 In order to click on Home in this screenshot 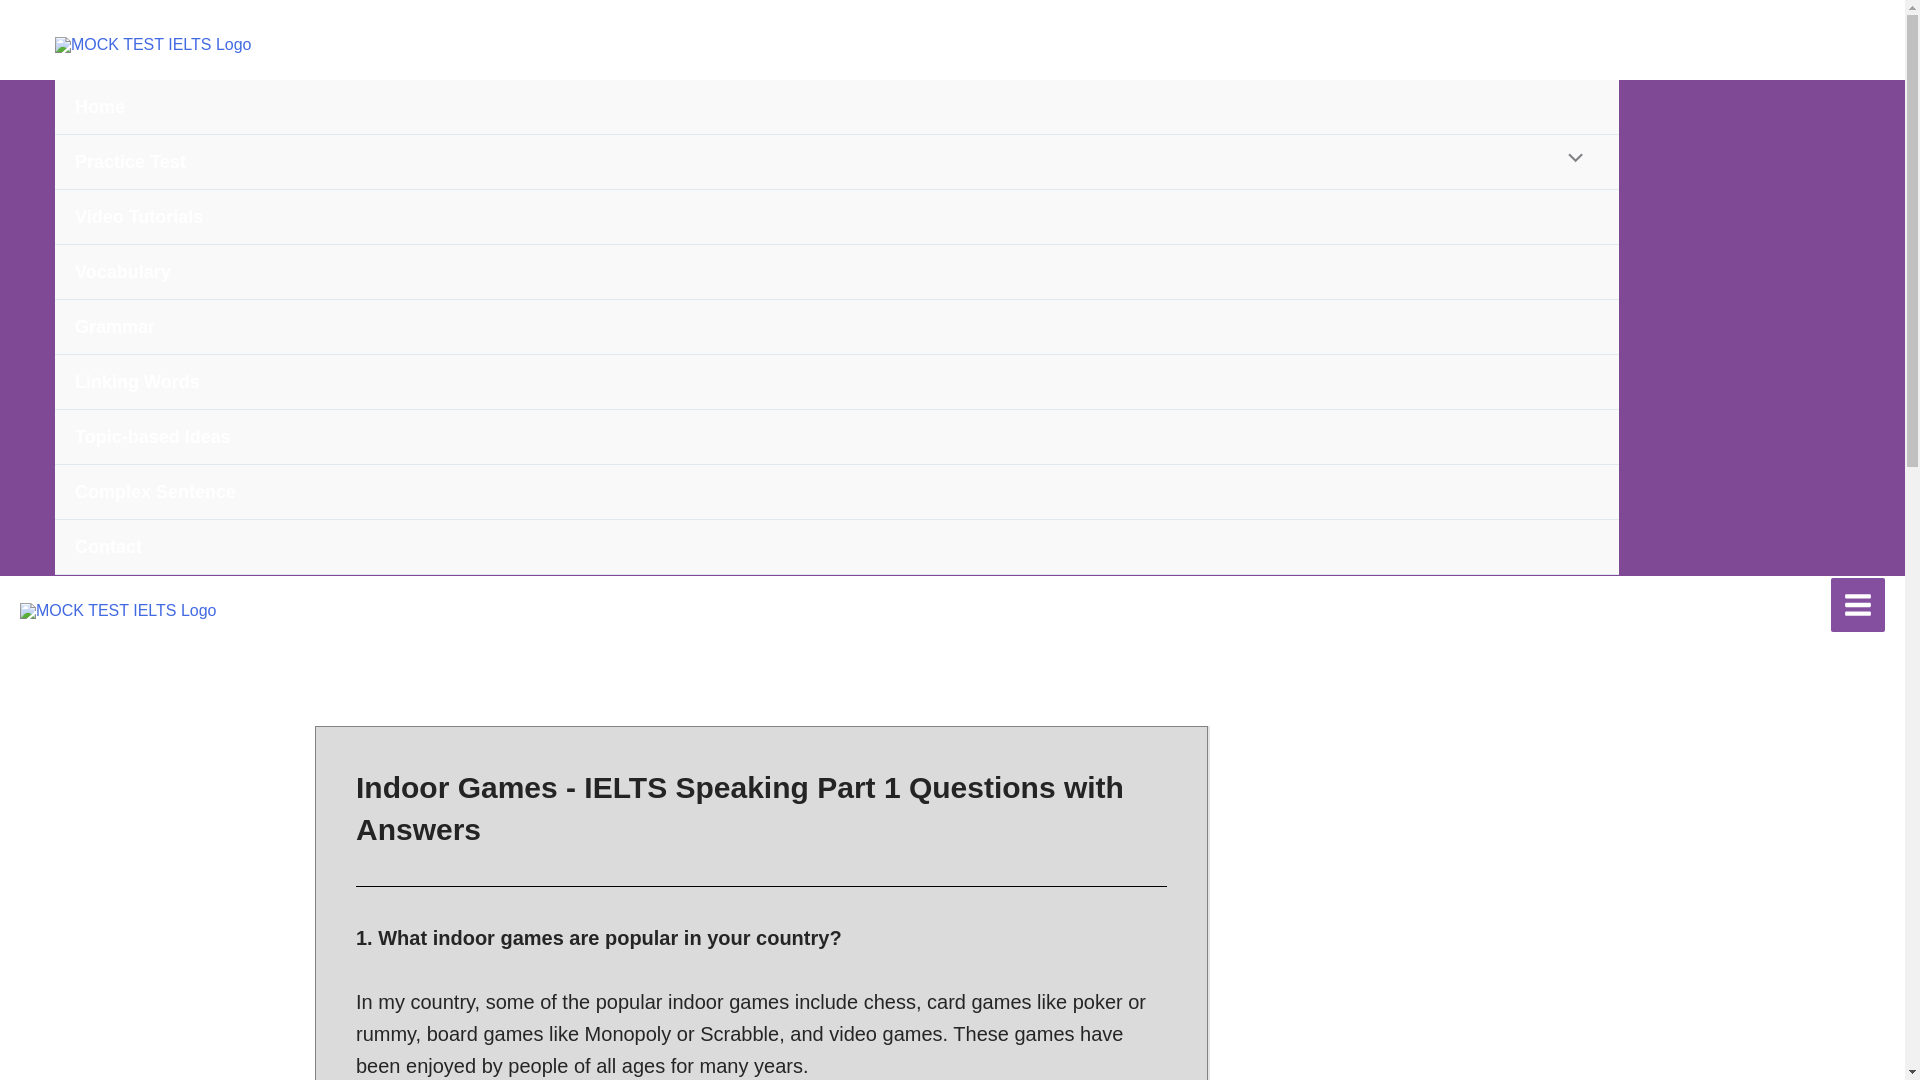, I will do `click(836, 107)`.